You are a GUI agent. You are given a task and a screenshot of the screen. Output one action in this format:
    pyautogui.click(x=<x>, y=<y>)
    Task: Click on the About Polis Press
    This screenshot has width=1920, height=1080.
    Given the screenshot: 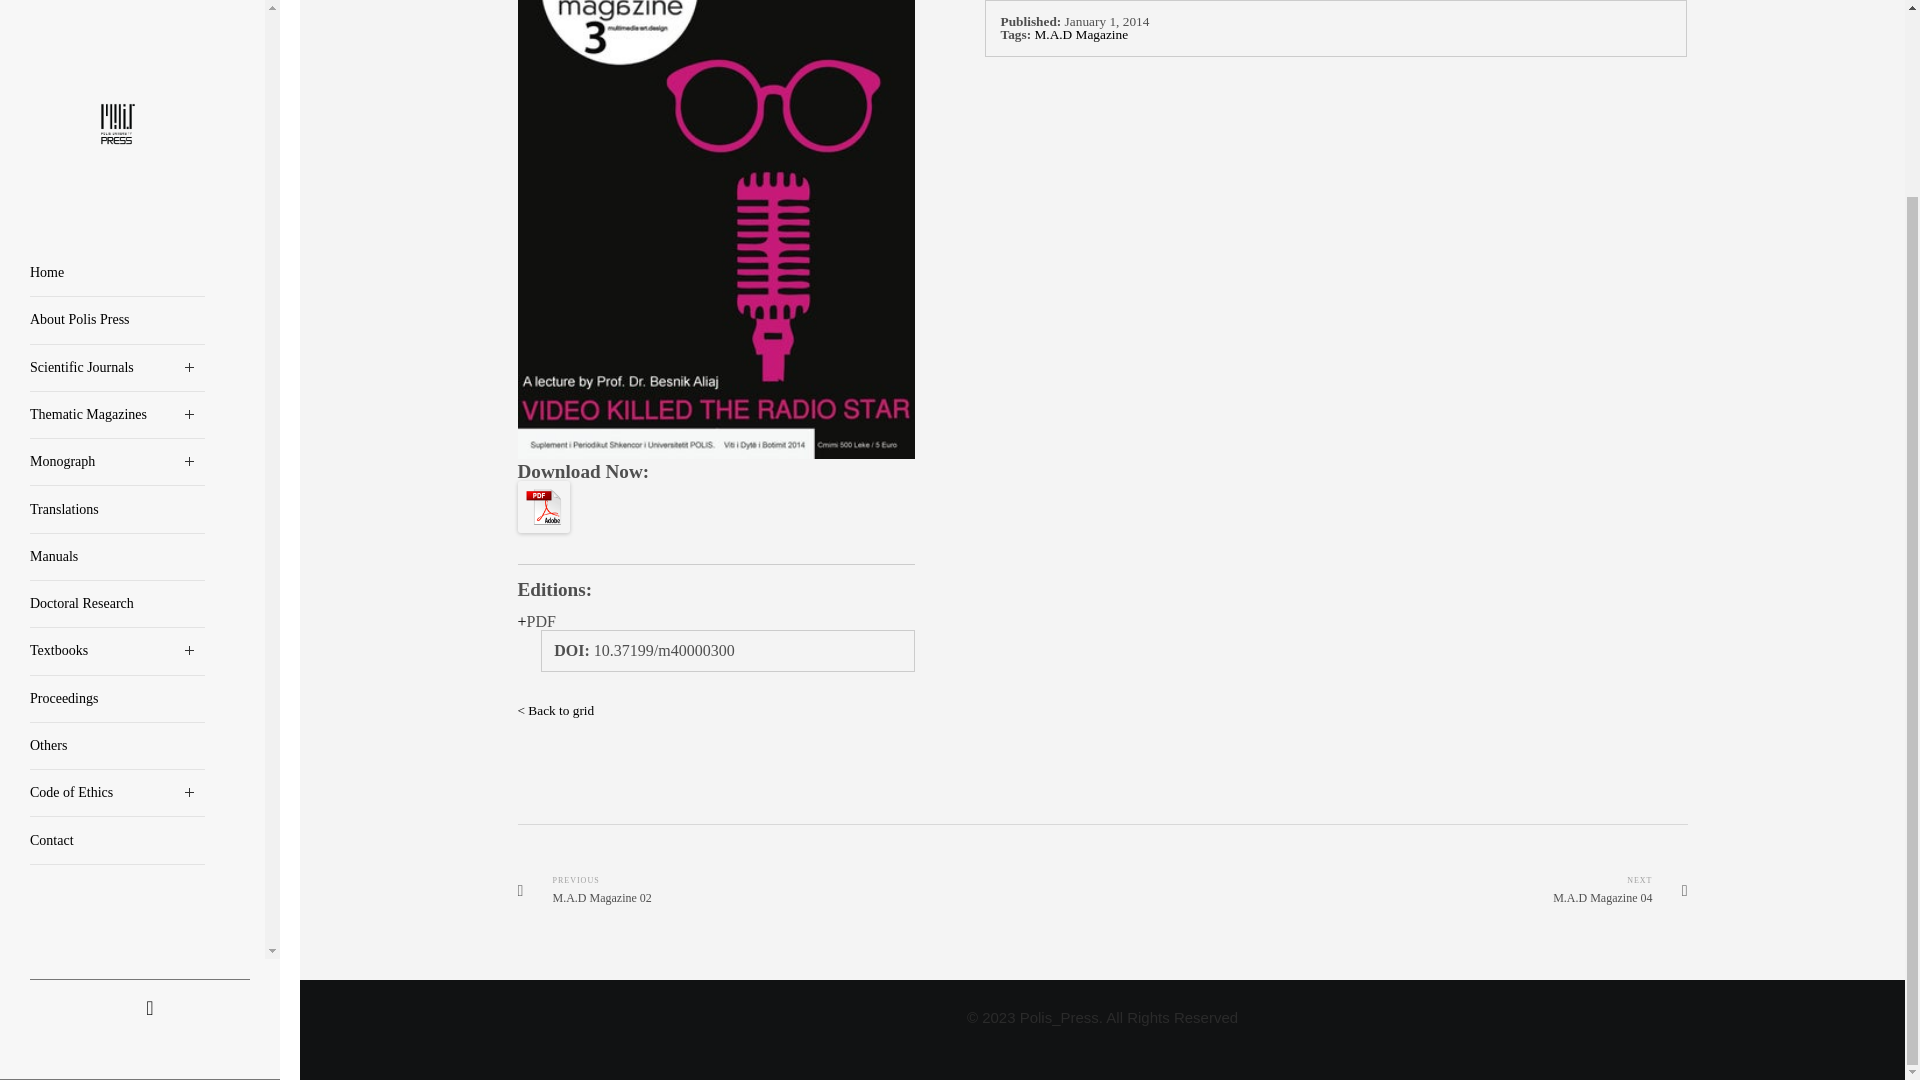 What is the action you would take?
    pyautogui.click(x=118, y=94)
    